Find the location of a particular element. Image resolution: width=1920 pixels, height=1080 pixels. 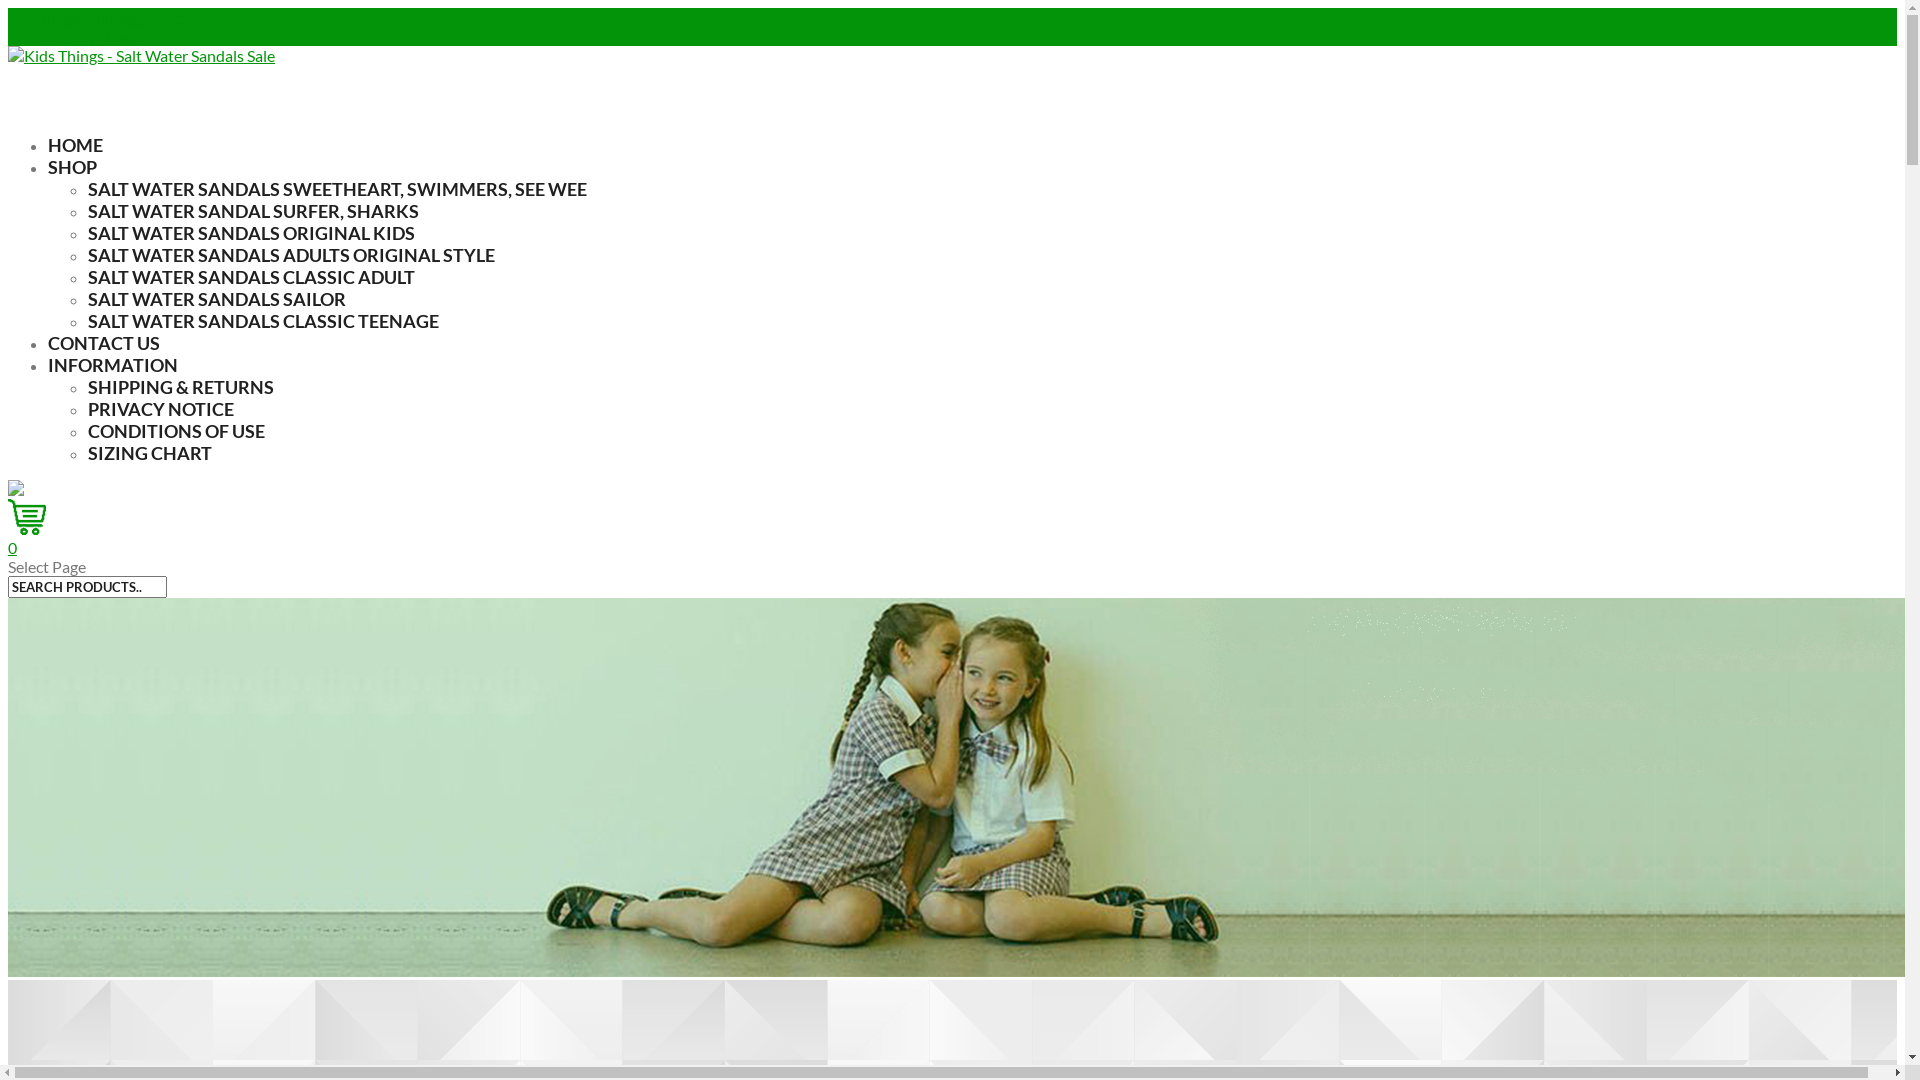

Search for: is located at coordinates (88, 587).